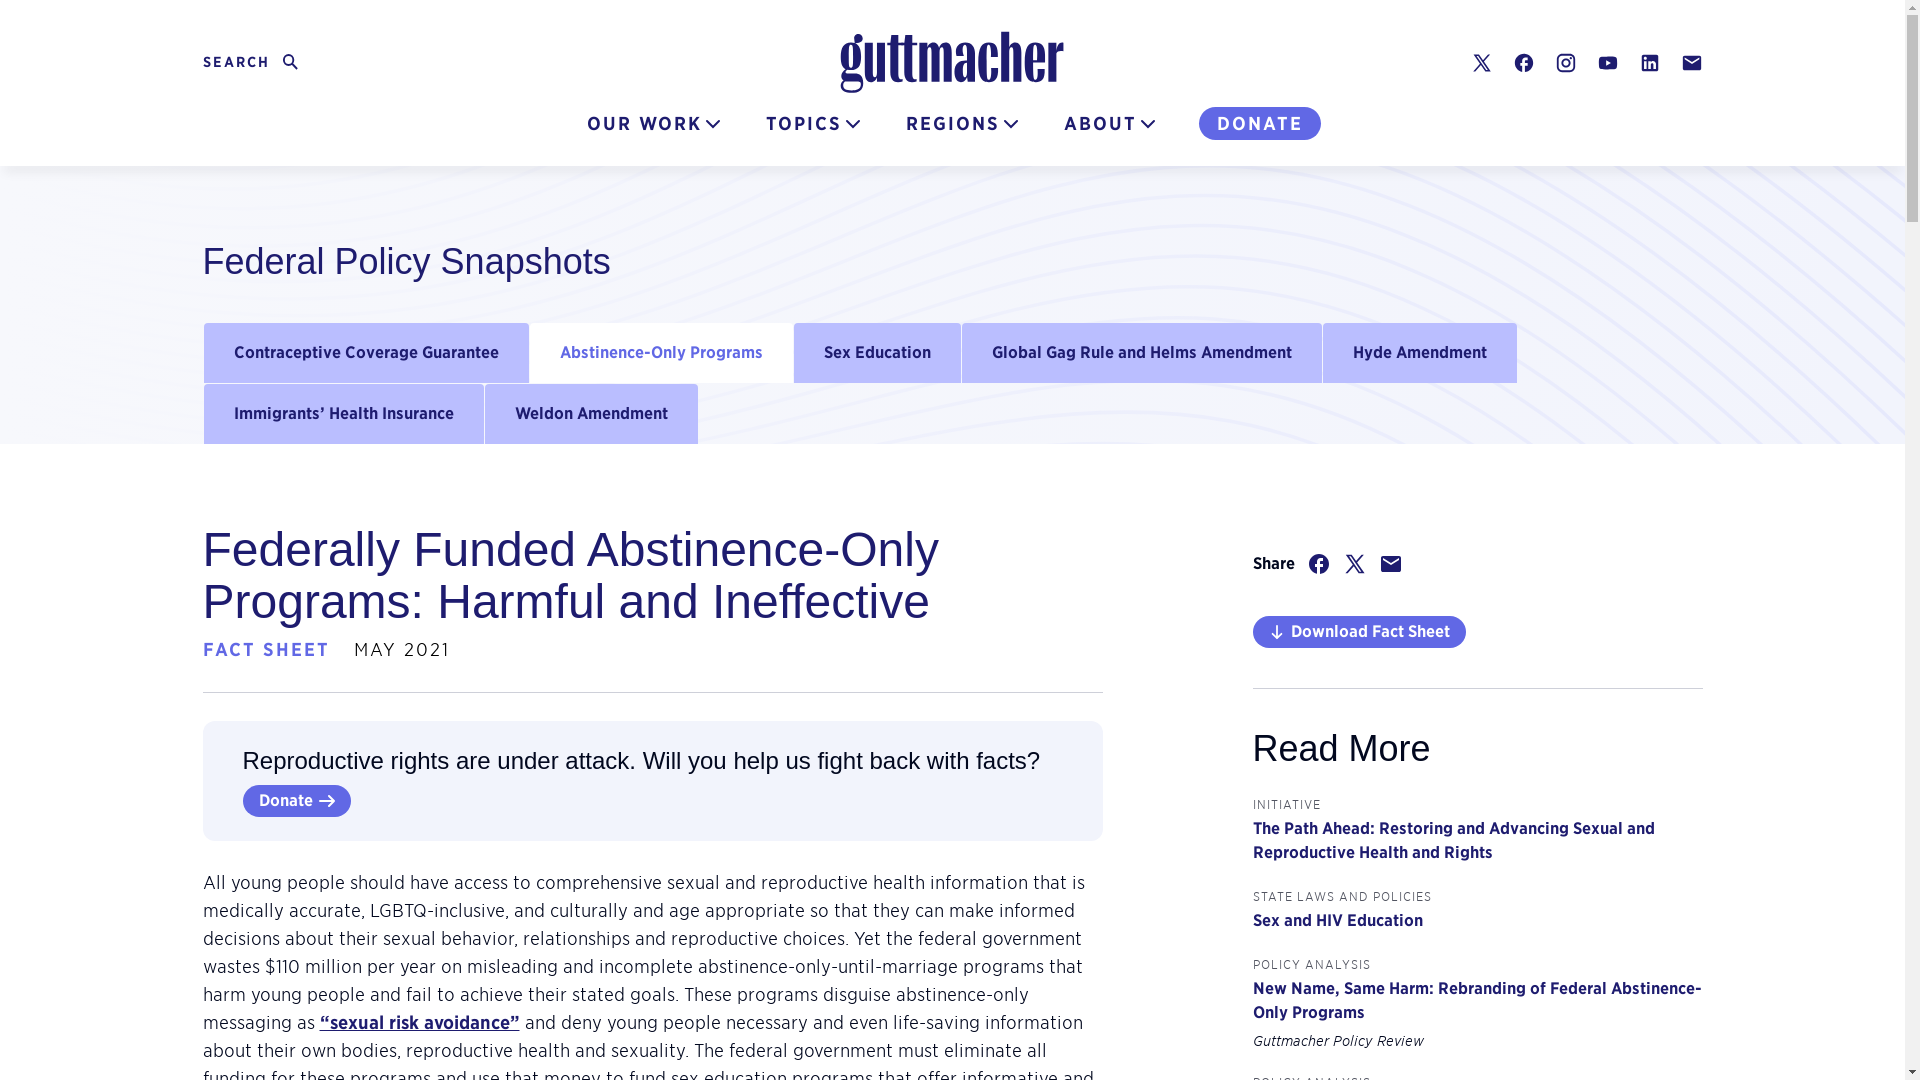 Image resolution: width=1920 pixels, height=1080 pixels. What do you see at coordinates (1523, 62) in the screenshot?
I see `Facebook` at bounding box center [1523, 62].